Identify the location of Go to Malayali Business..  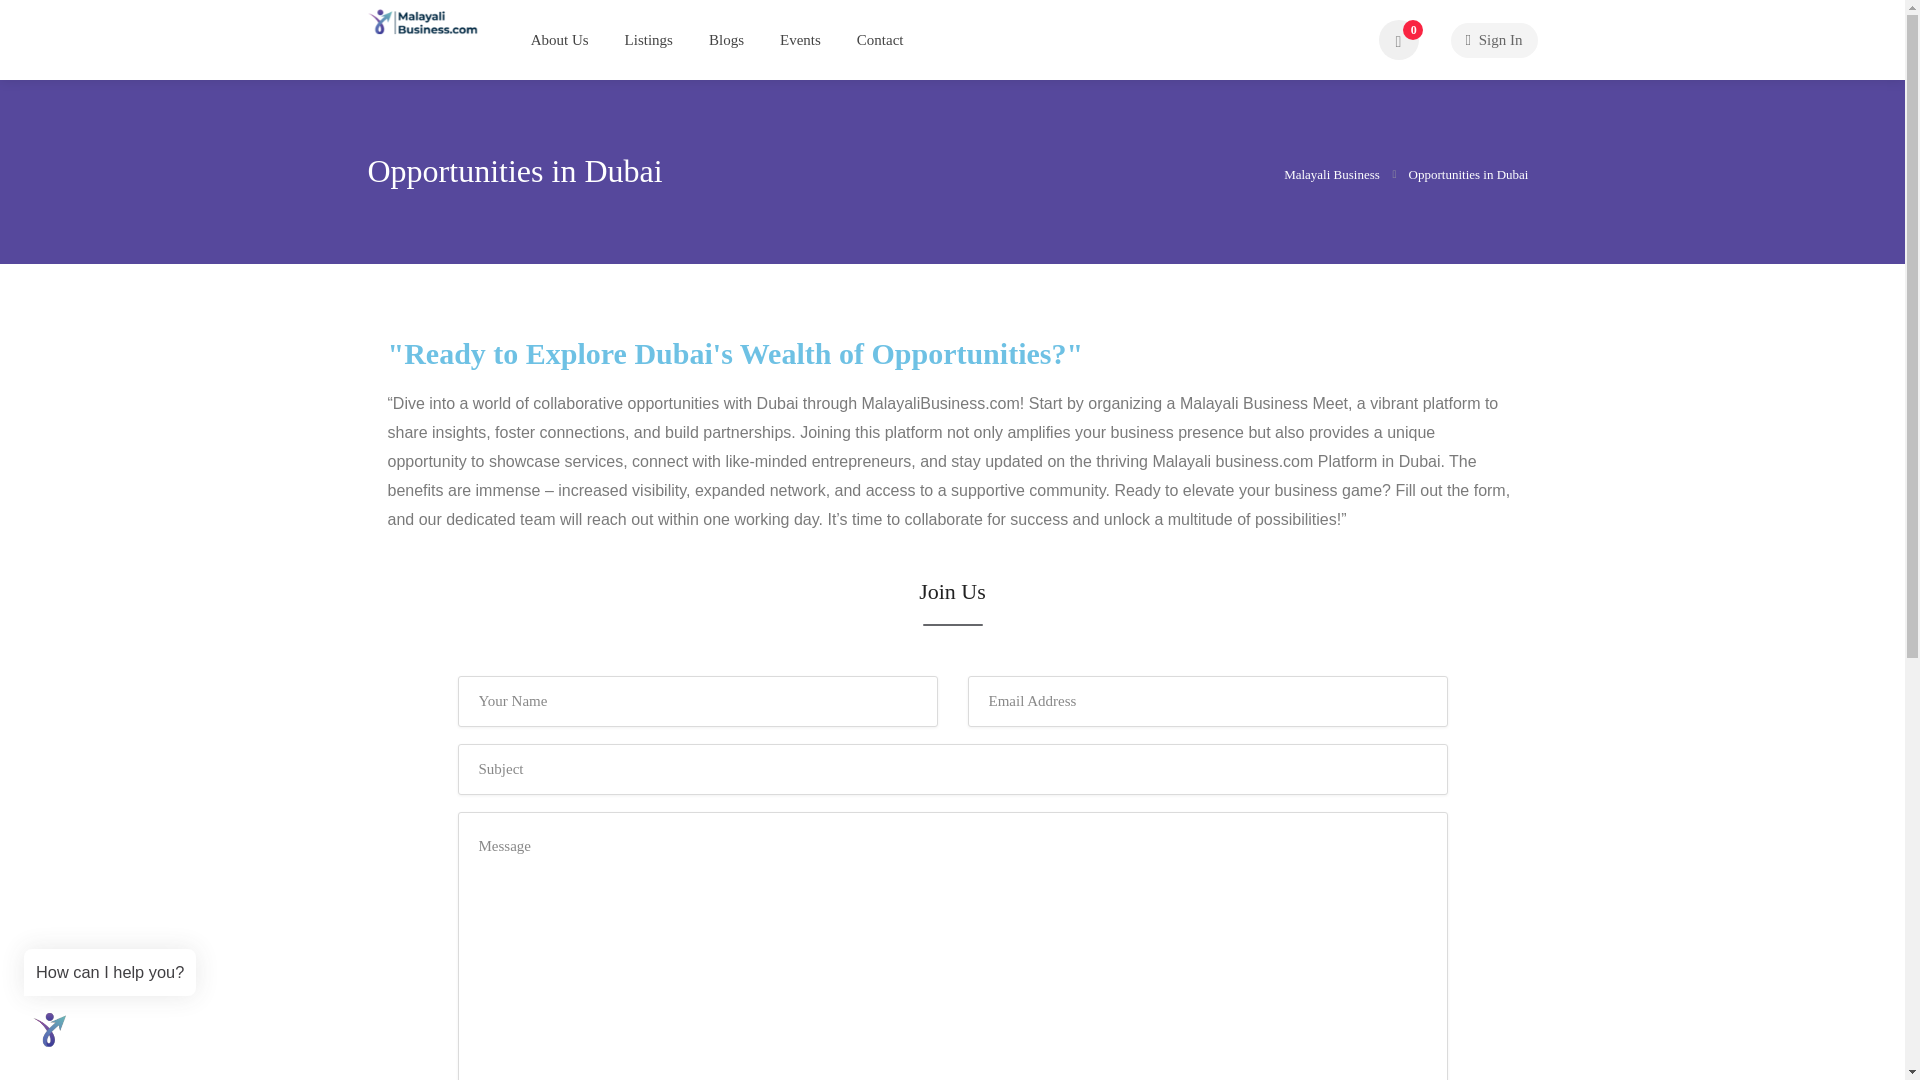
(1333, 173).